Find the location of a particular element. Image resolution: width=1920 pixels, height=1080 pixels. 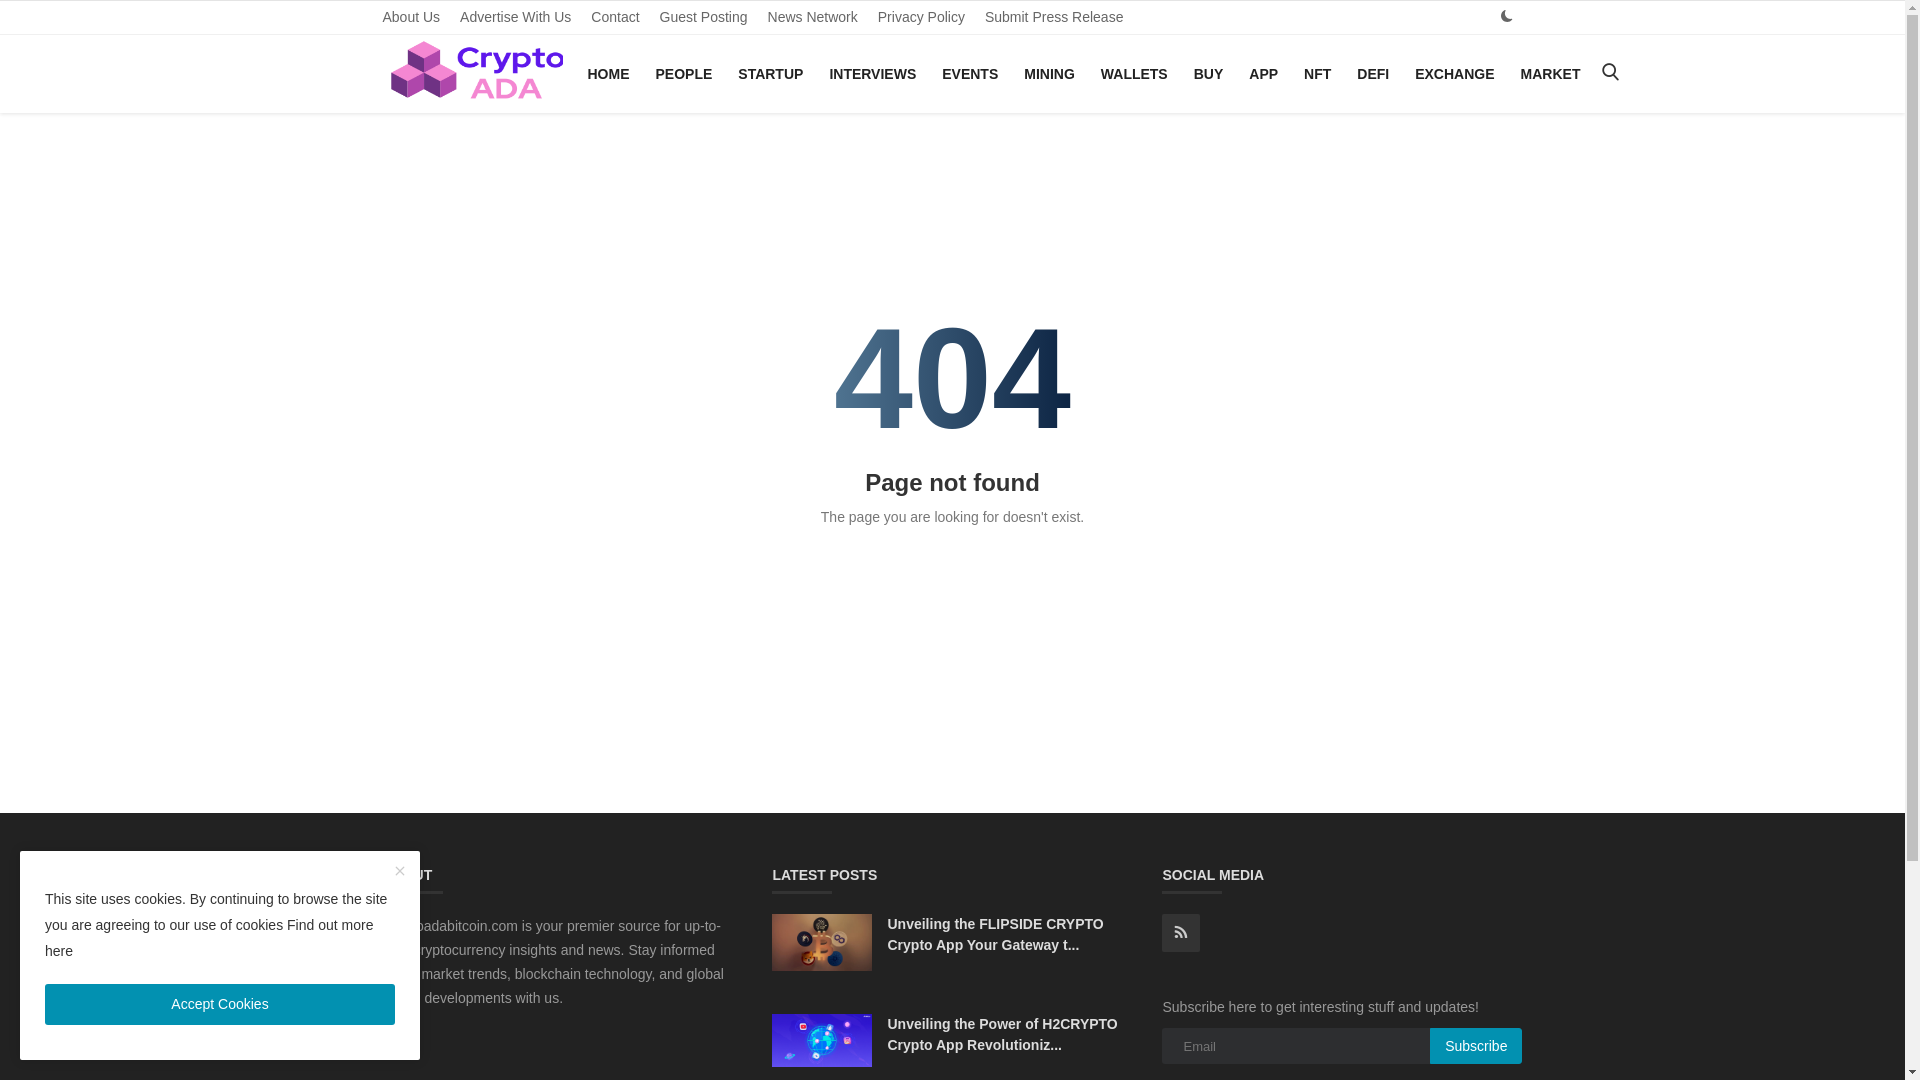

PEOPLE is located at coordinates (684, 74).